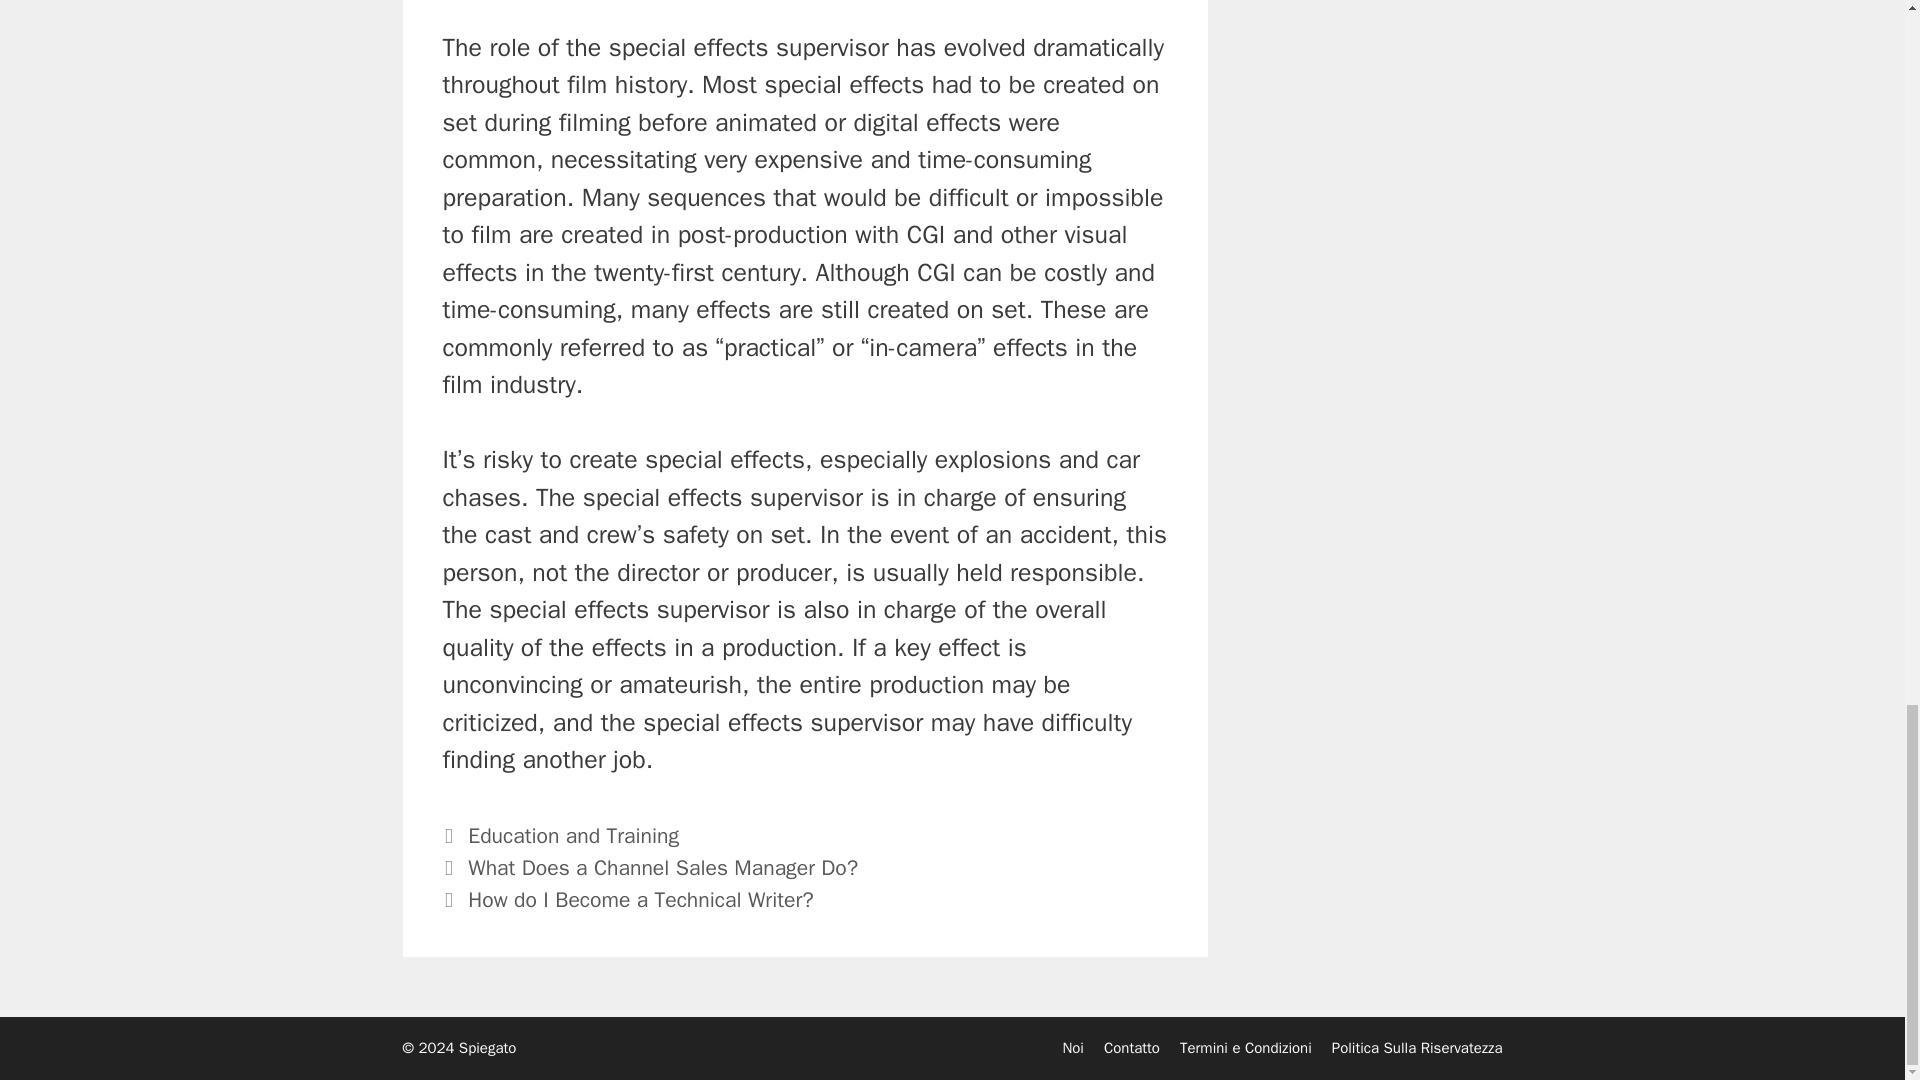  Describe the element at coordinates (640, 899) in the screenshot. I see `How do I Become a Technical Writer?` at that location.